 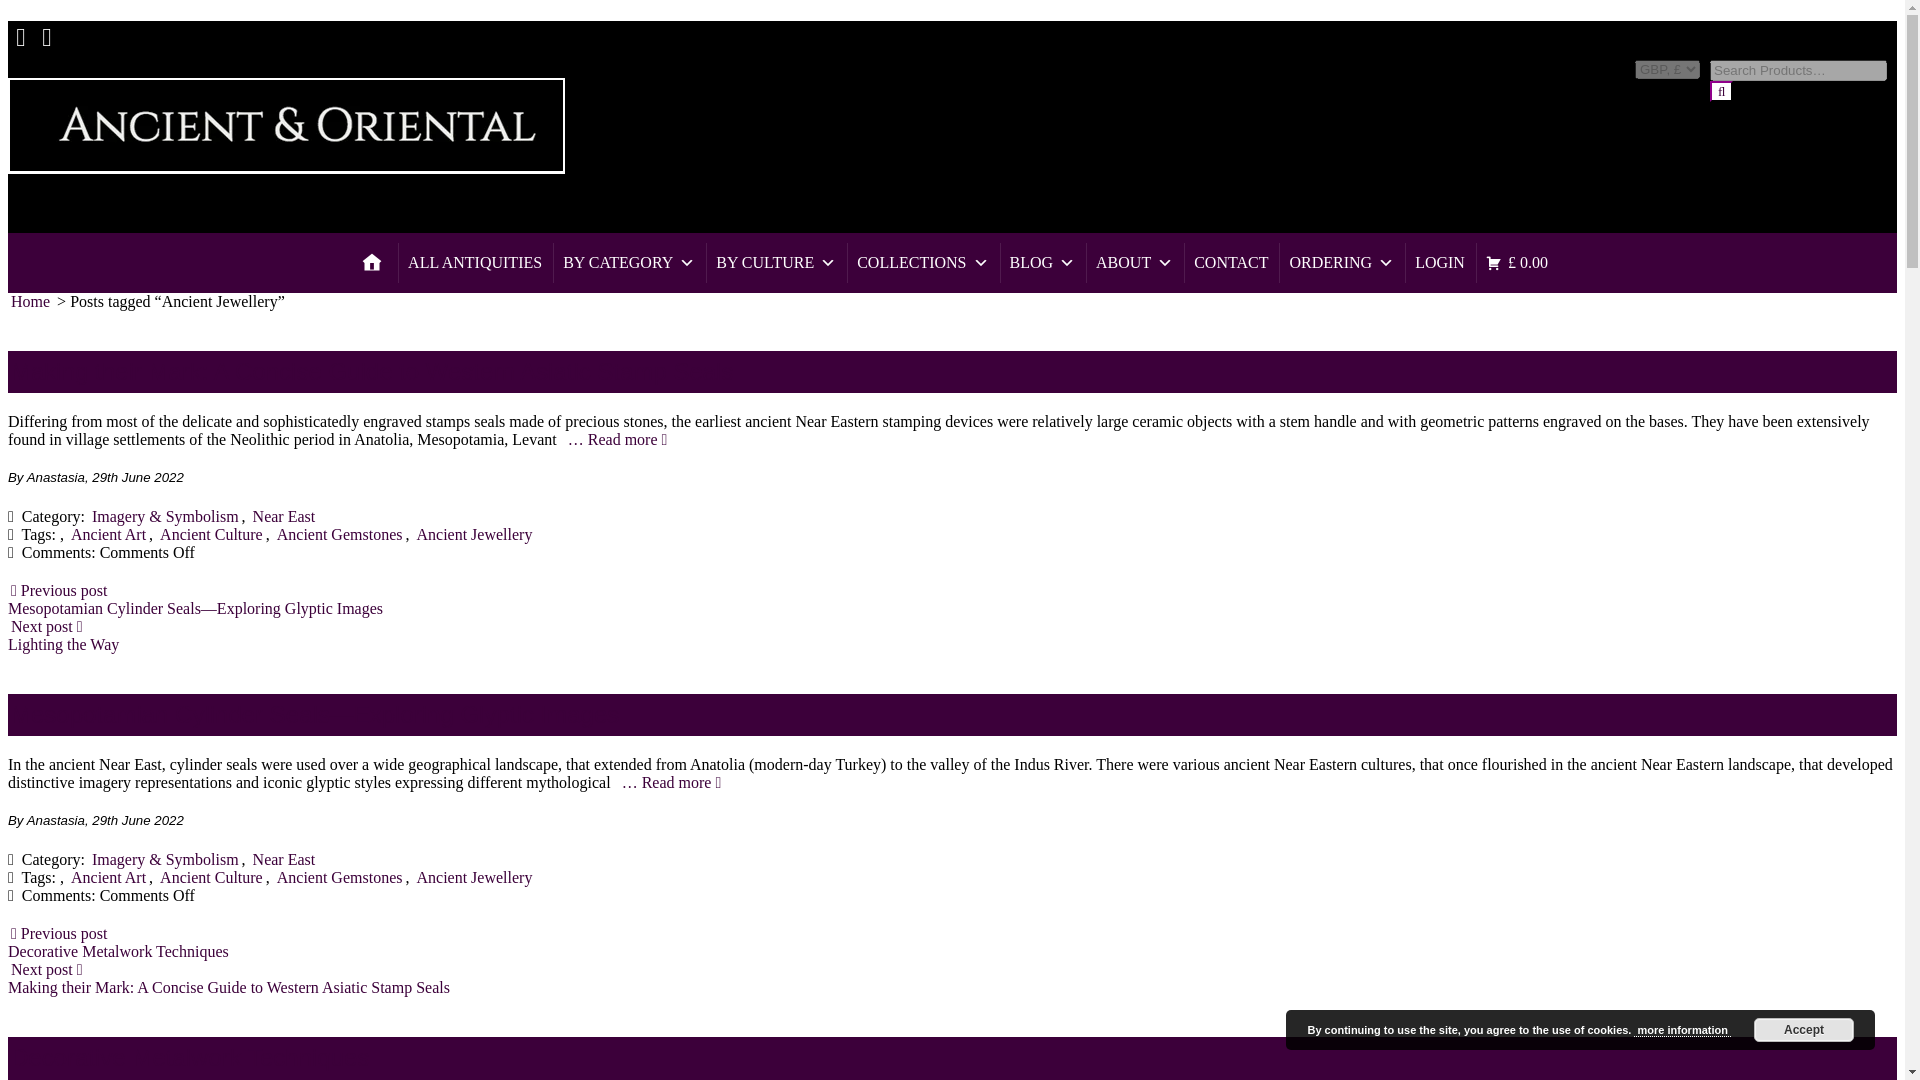 I want to click on ALL ANTIQUITIES, so click(x=474, y=262).